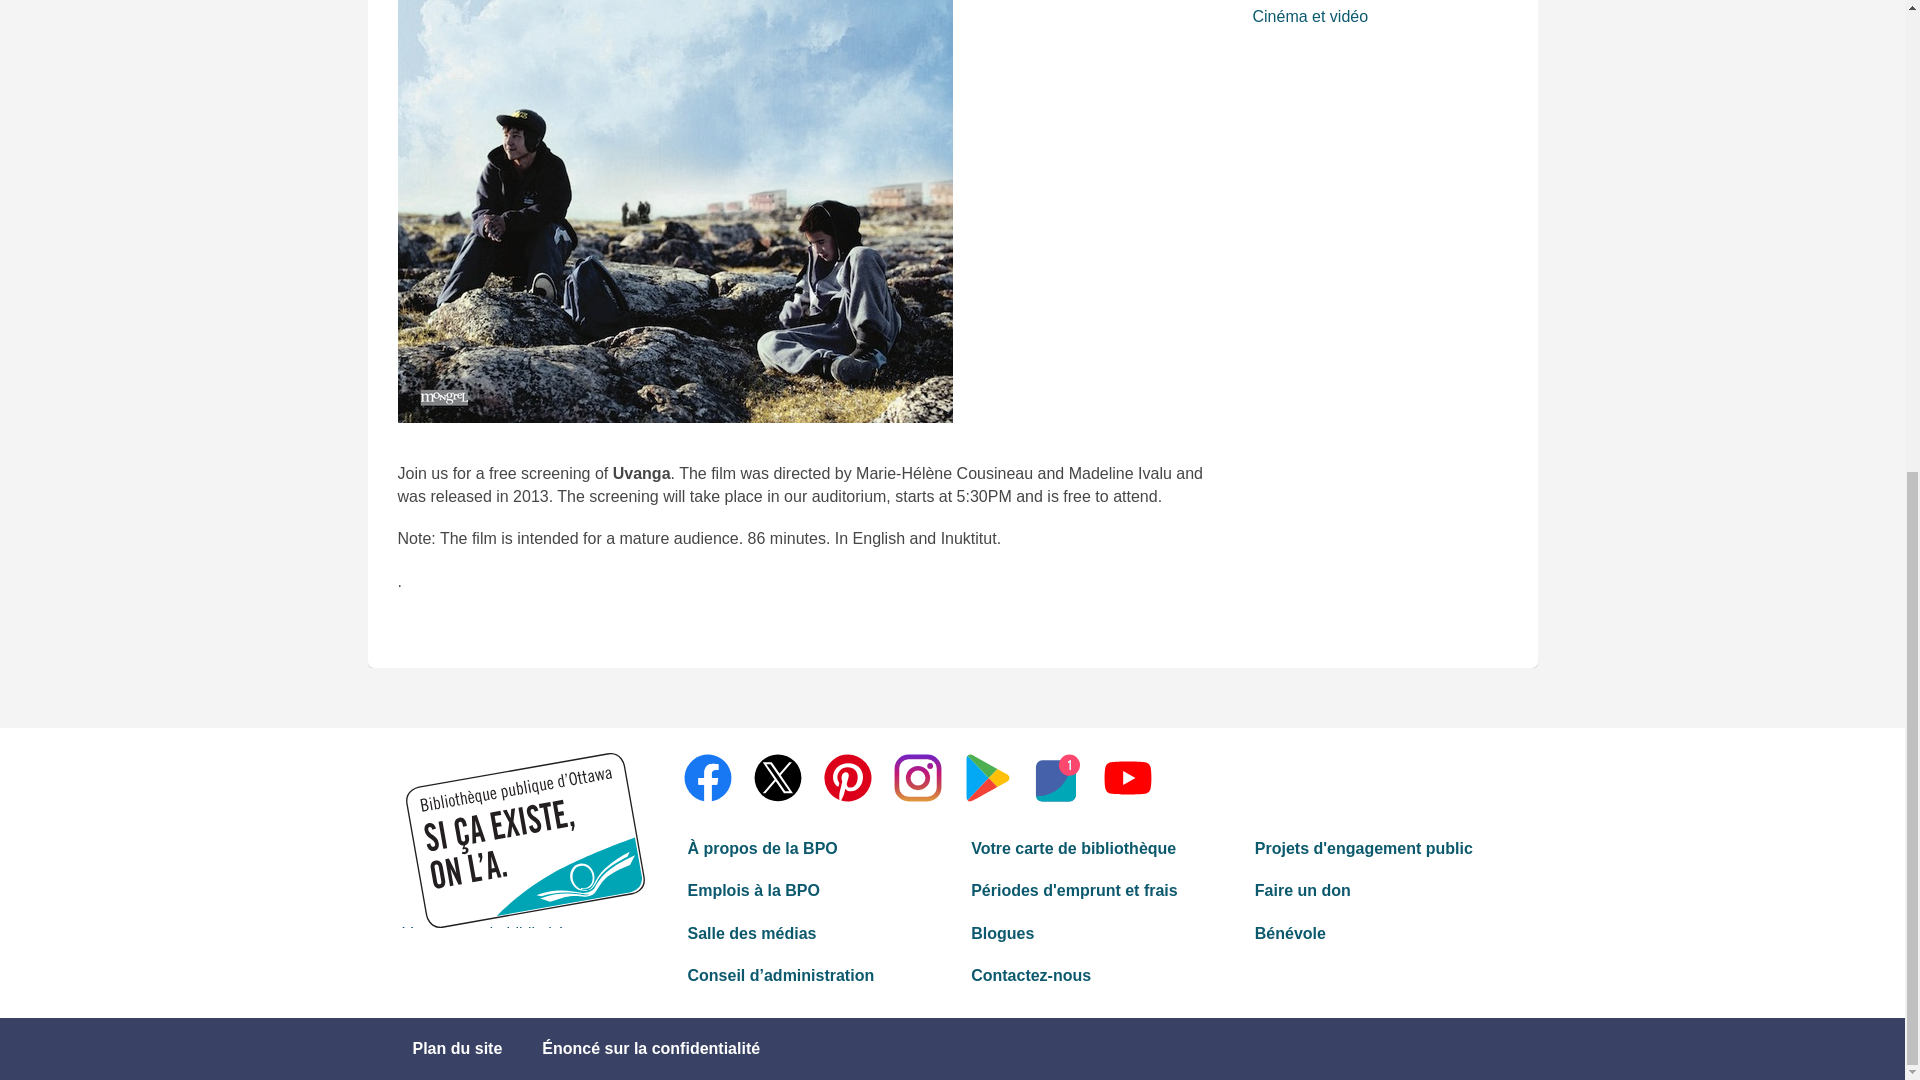  Describe the element at coordinates (846, 778) in the screenshot. I see `Suivez la BPO sur Pinterest` at that location.